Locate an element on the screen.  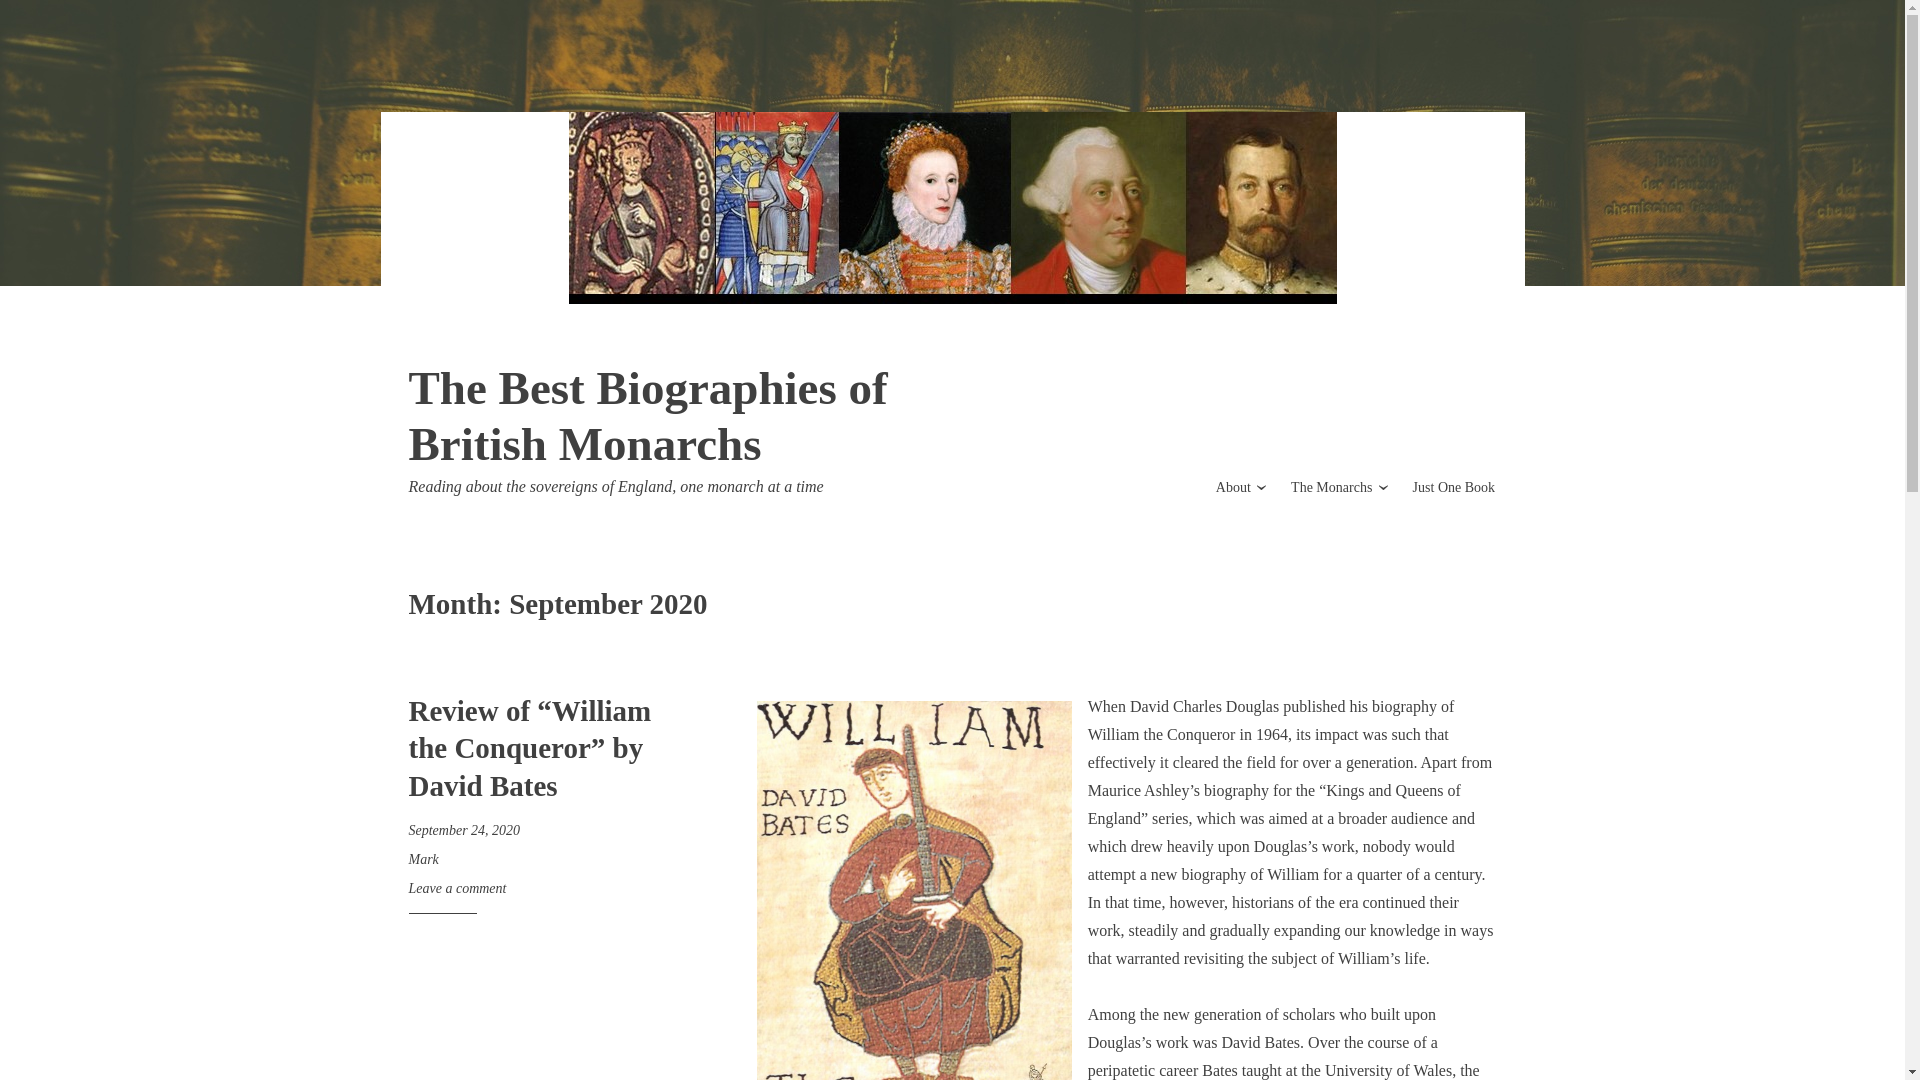
About is located at coordinates (1233, 486).